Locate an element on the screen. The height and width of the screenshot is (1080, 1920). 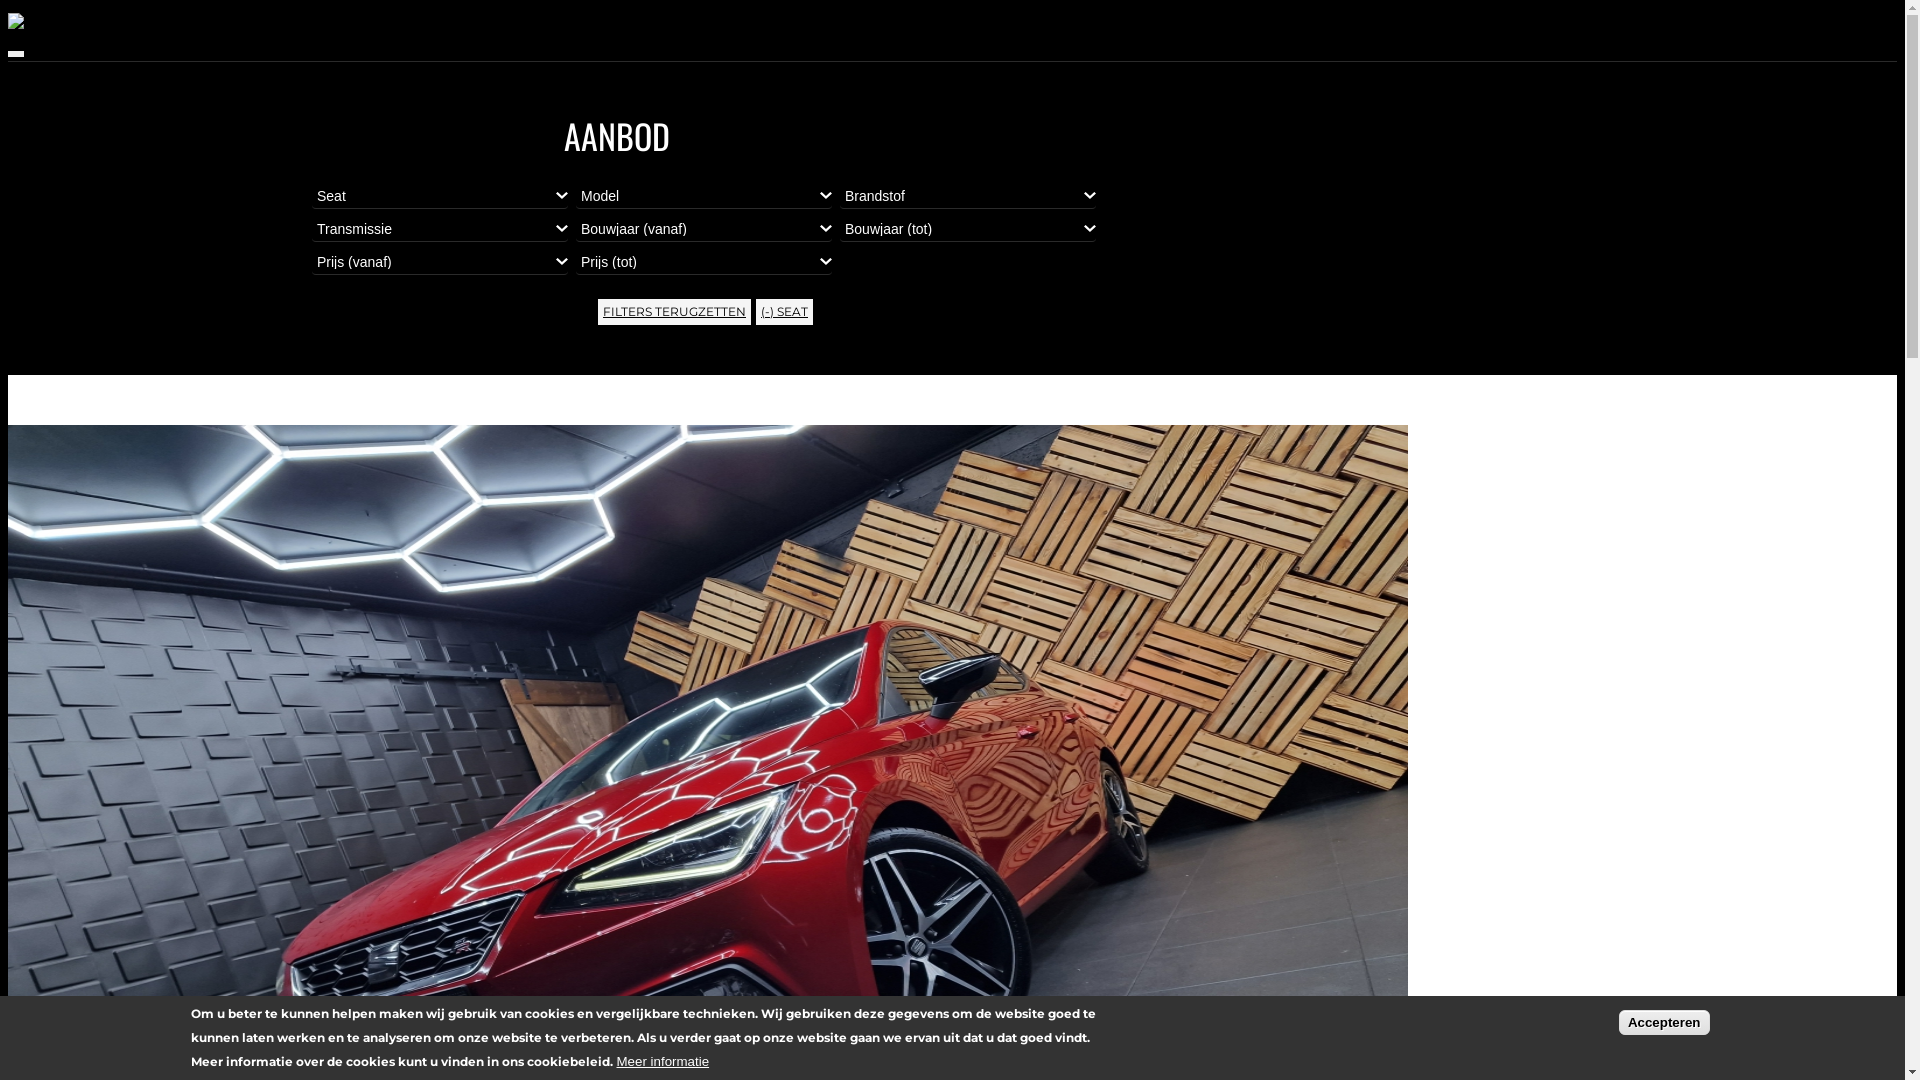
Home is located at coordinates (39, 24).